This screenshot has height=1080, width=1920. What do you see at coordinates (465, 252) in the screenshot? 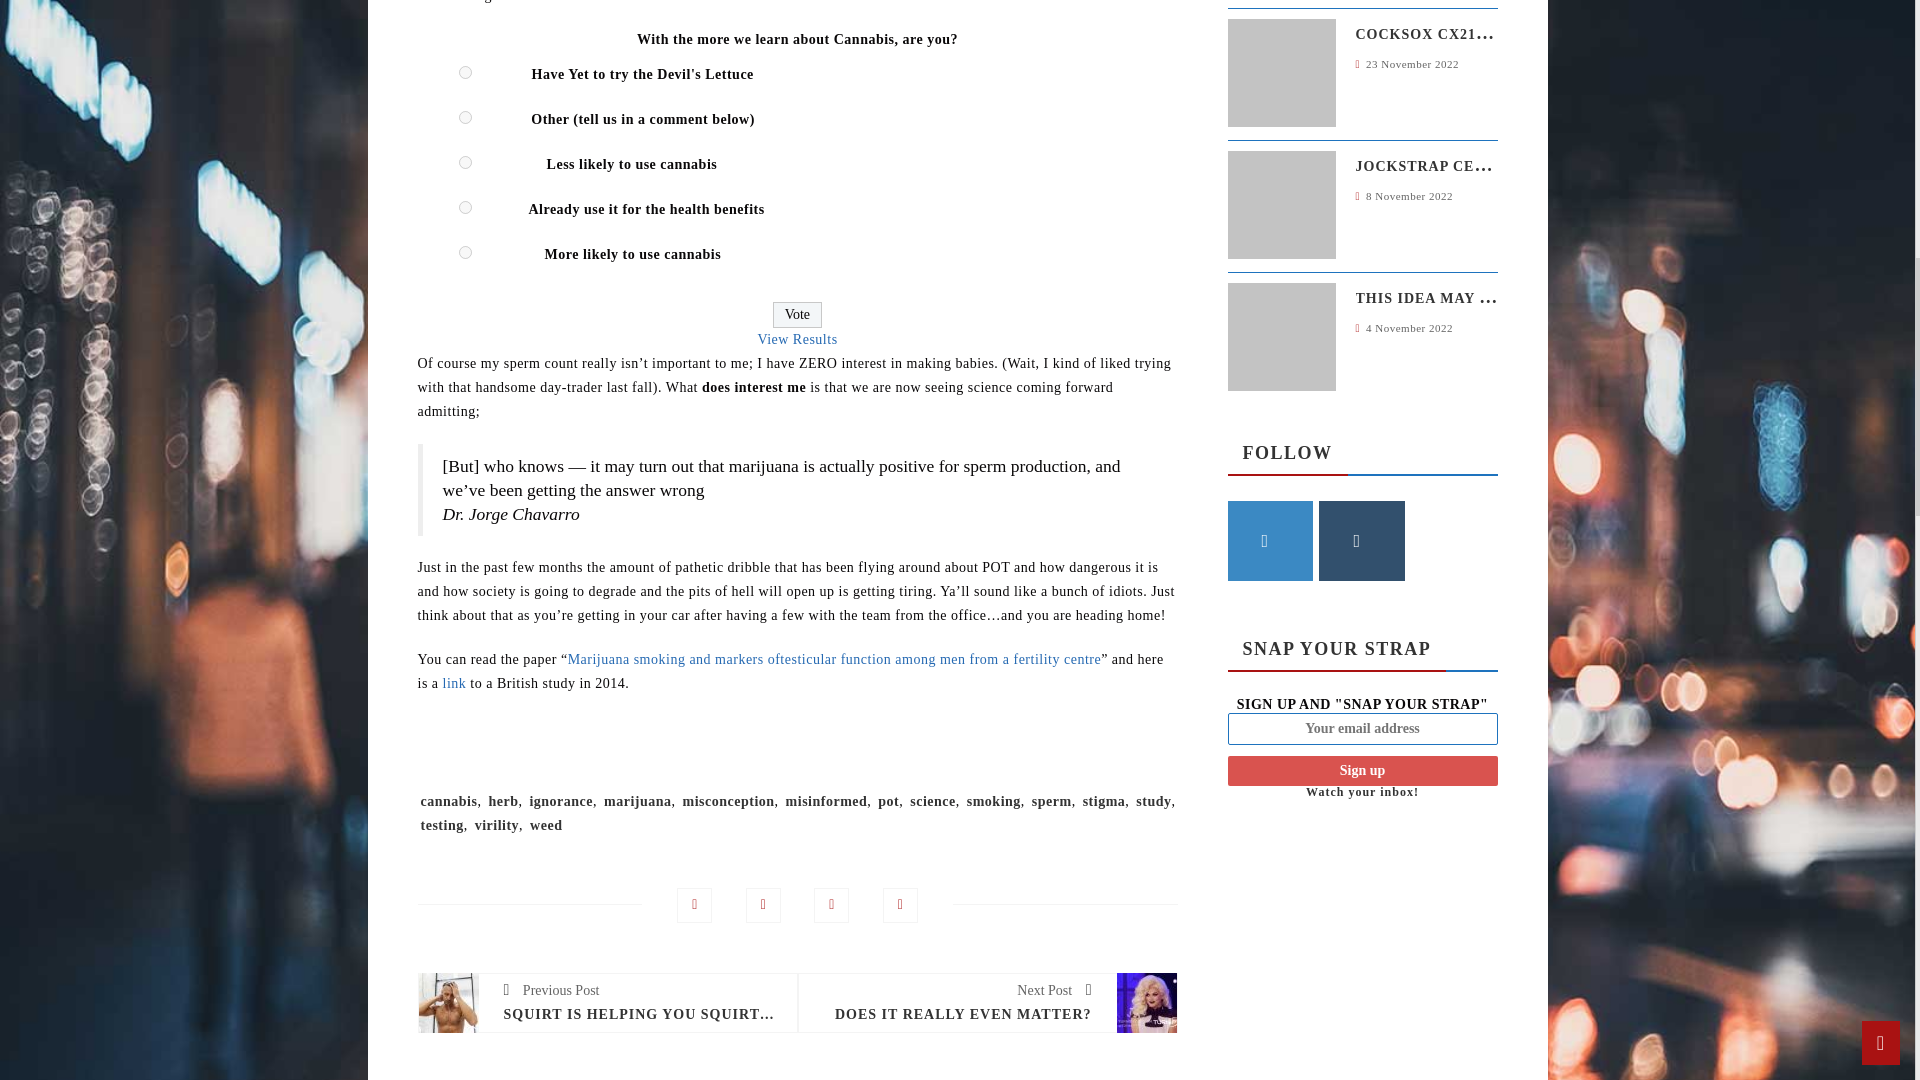
I see `24` at bounding box center [465, 252].